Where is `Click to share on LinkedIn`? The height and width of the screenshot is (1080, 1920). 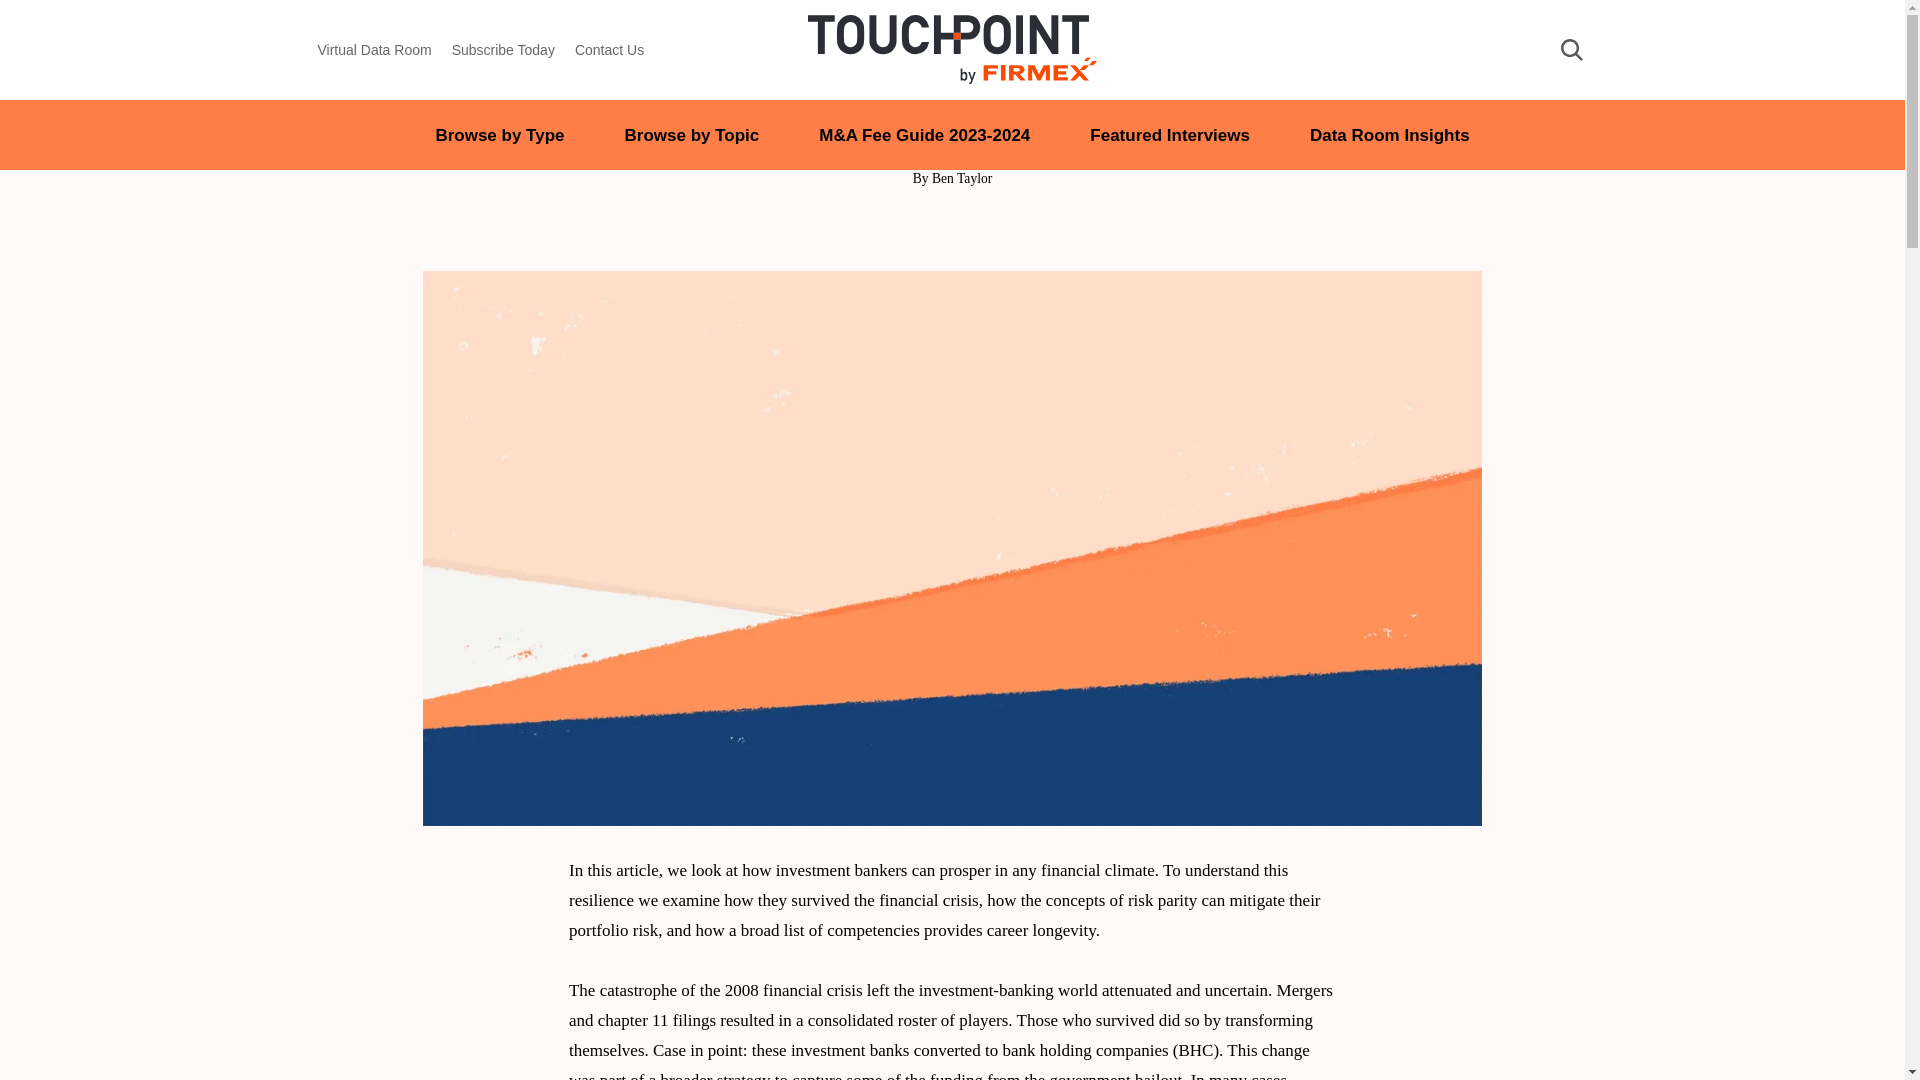
Click to share on LinkedIn is located at coordinates (910, 228).